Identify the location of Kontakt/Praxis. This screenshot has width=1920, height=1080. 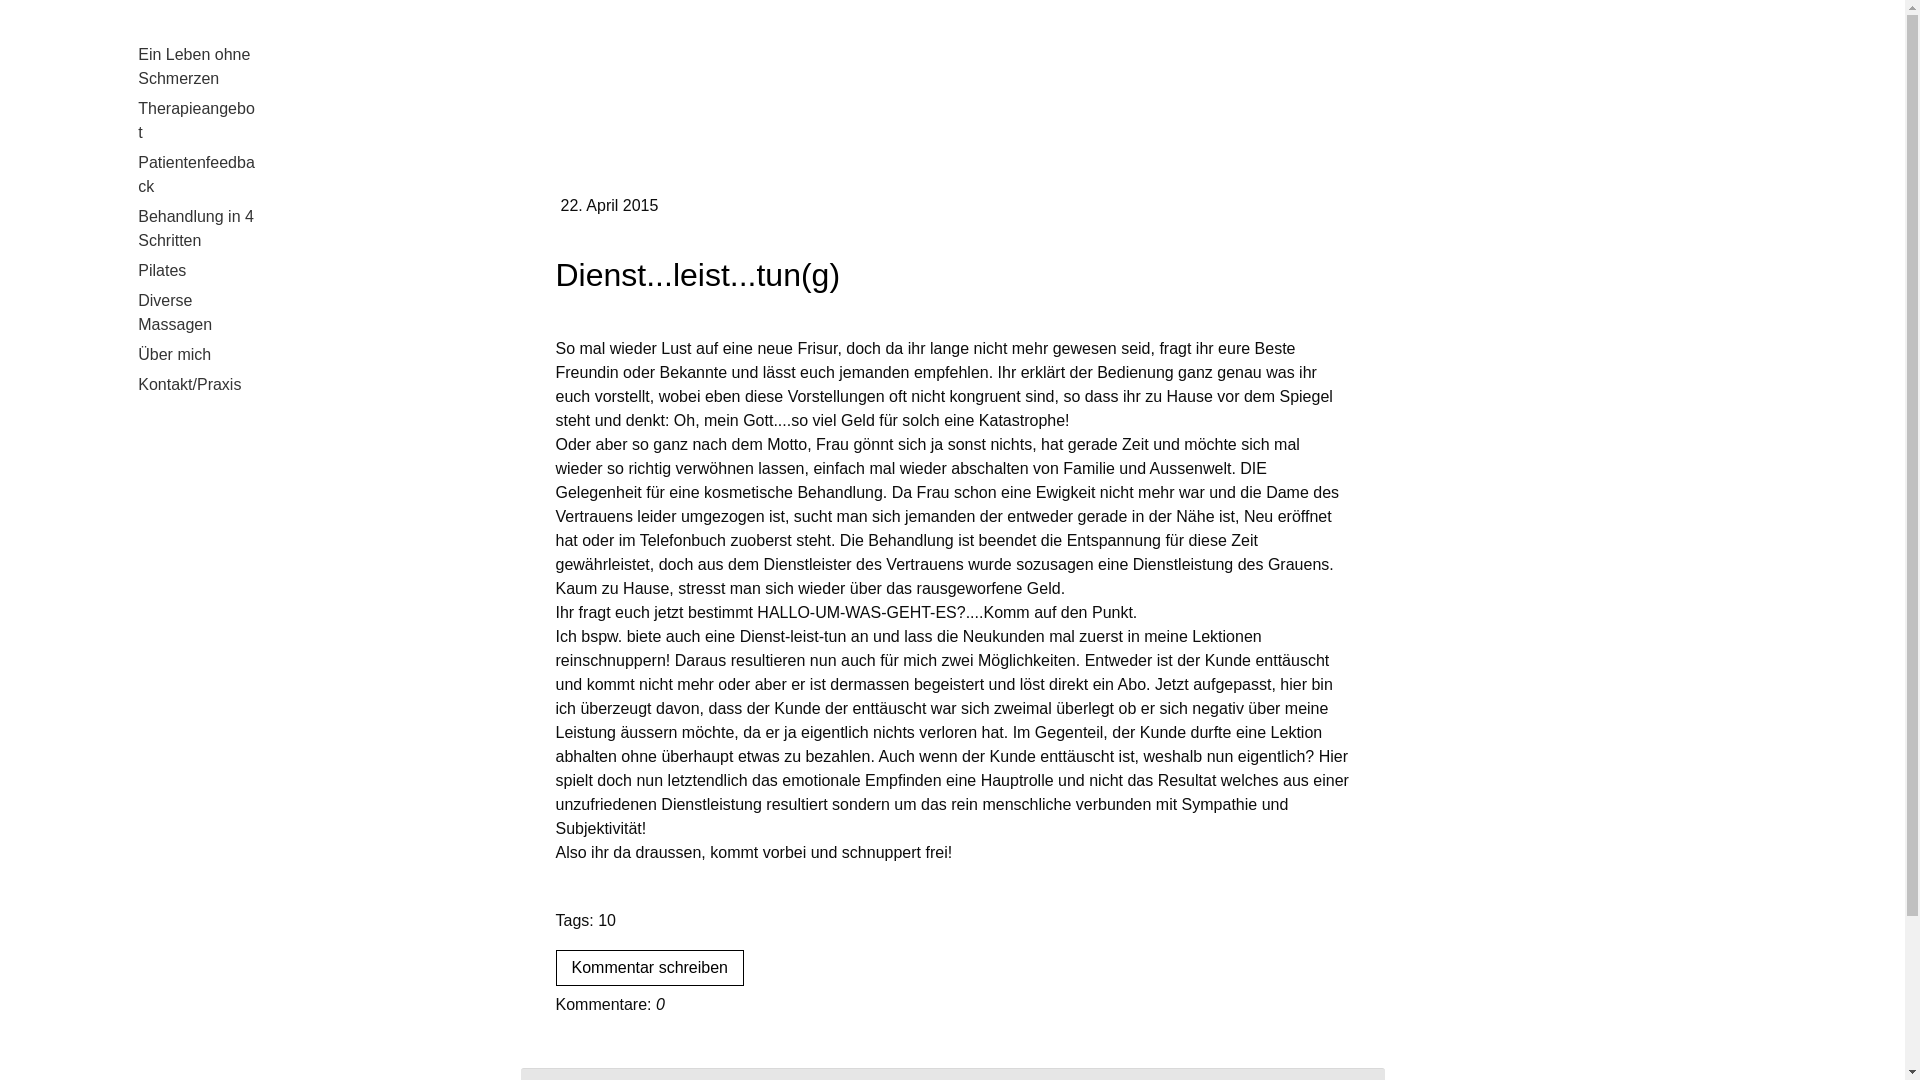
(195, 385).